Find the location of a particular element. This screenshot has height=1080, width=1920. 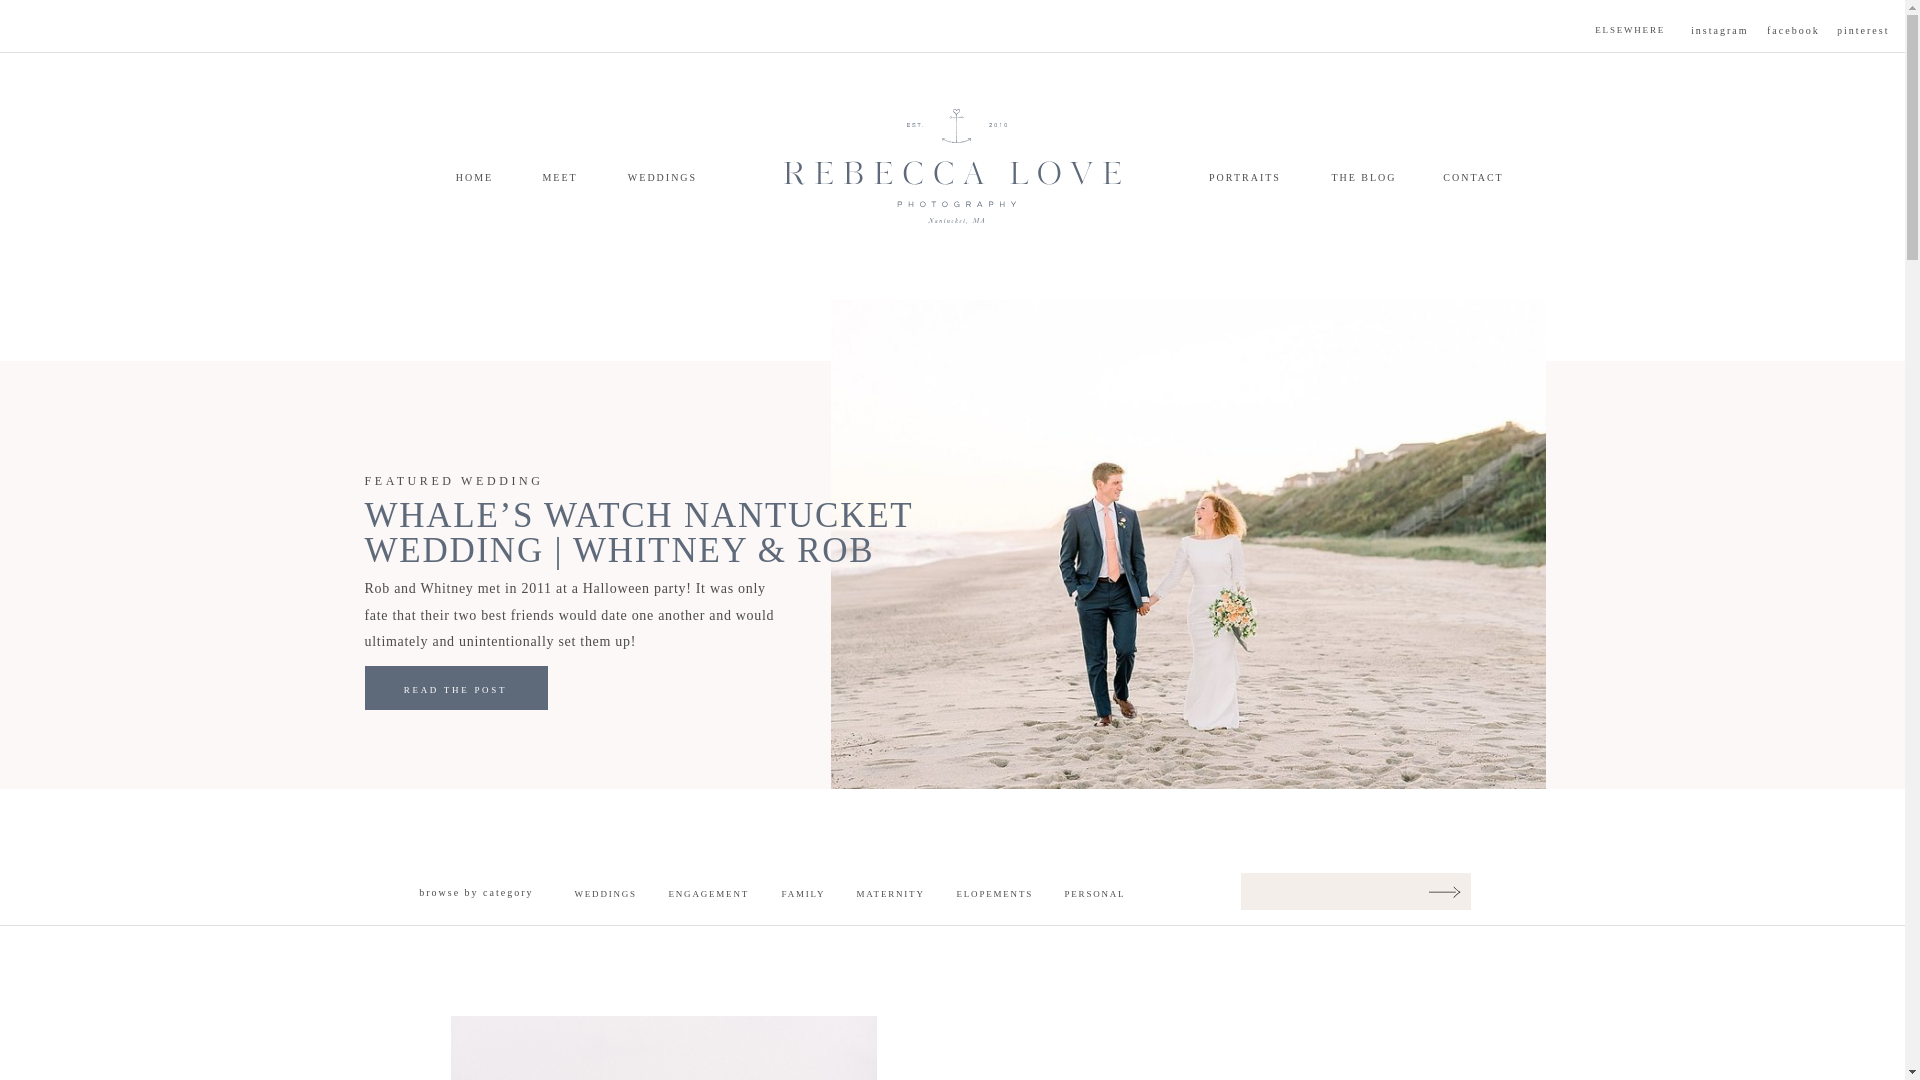

THE BLOG is located at coordinates (1364, 180).